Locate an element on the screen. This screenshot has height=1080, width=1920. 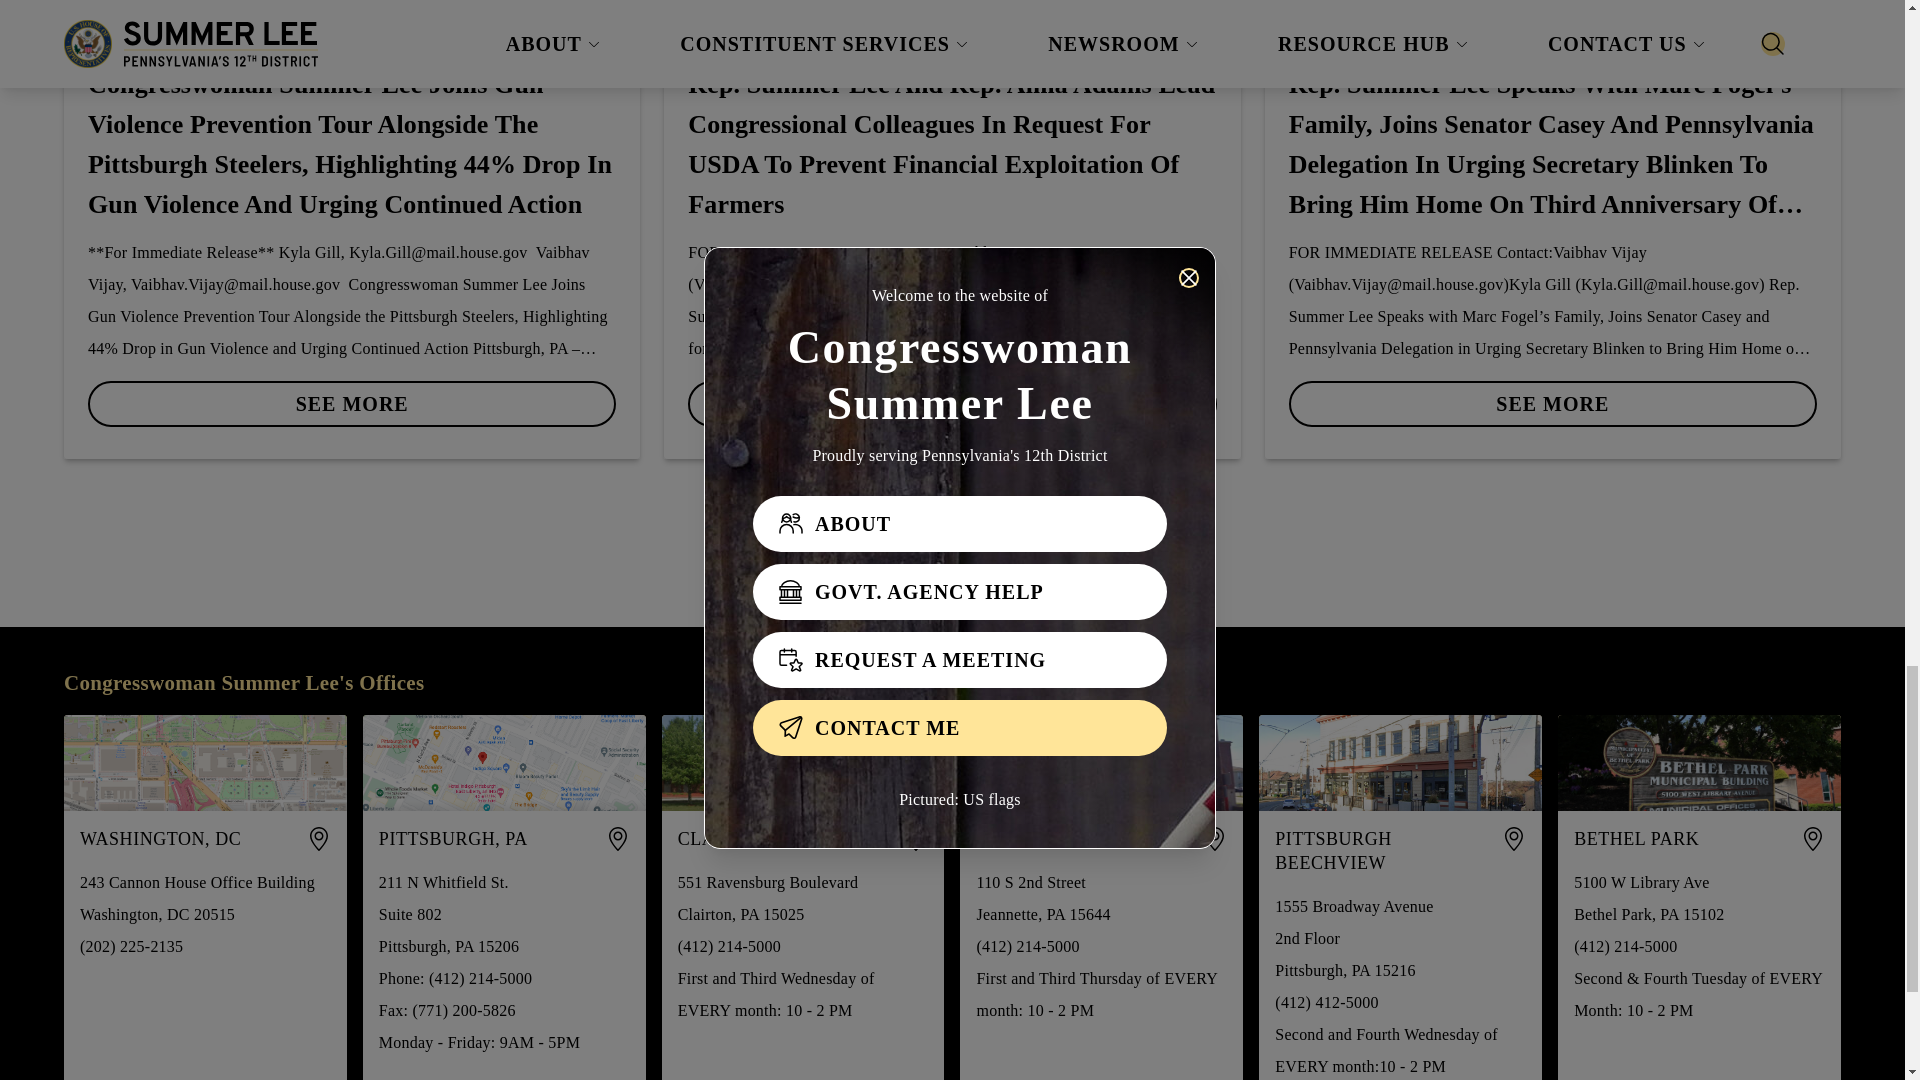
SEE MORE is located at coordinates (352, 404).